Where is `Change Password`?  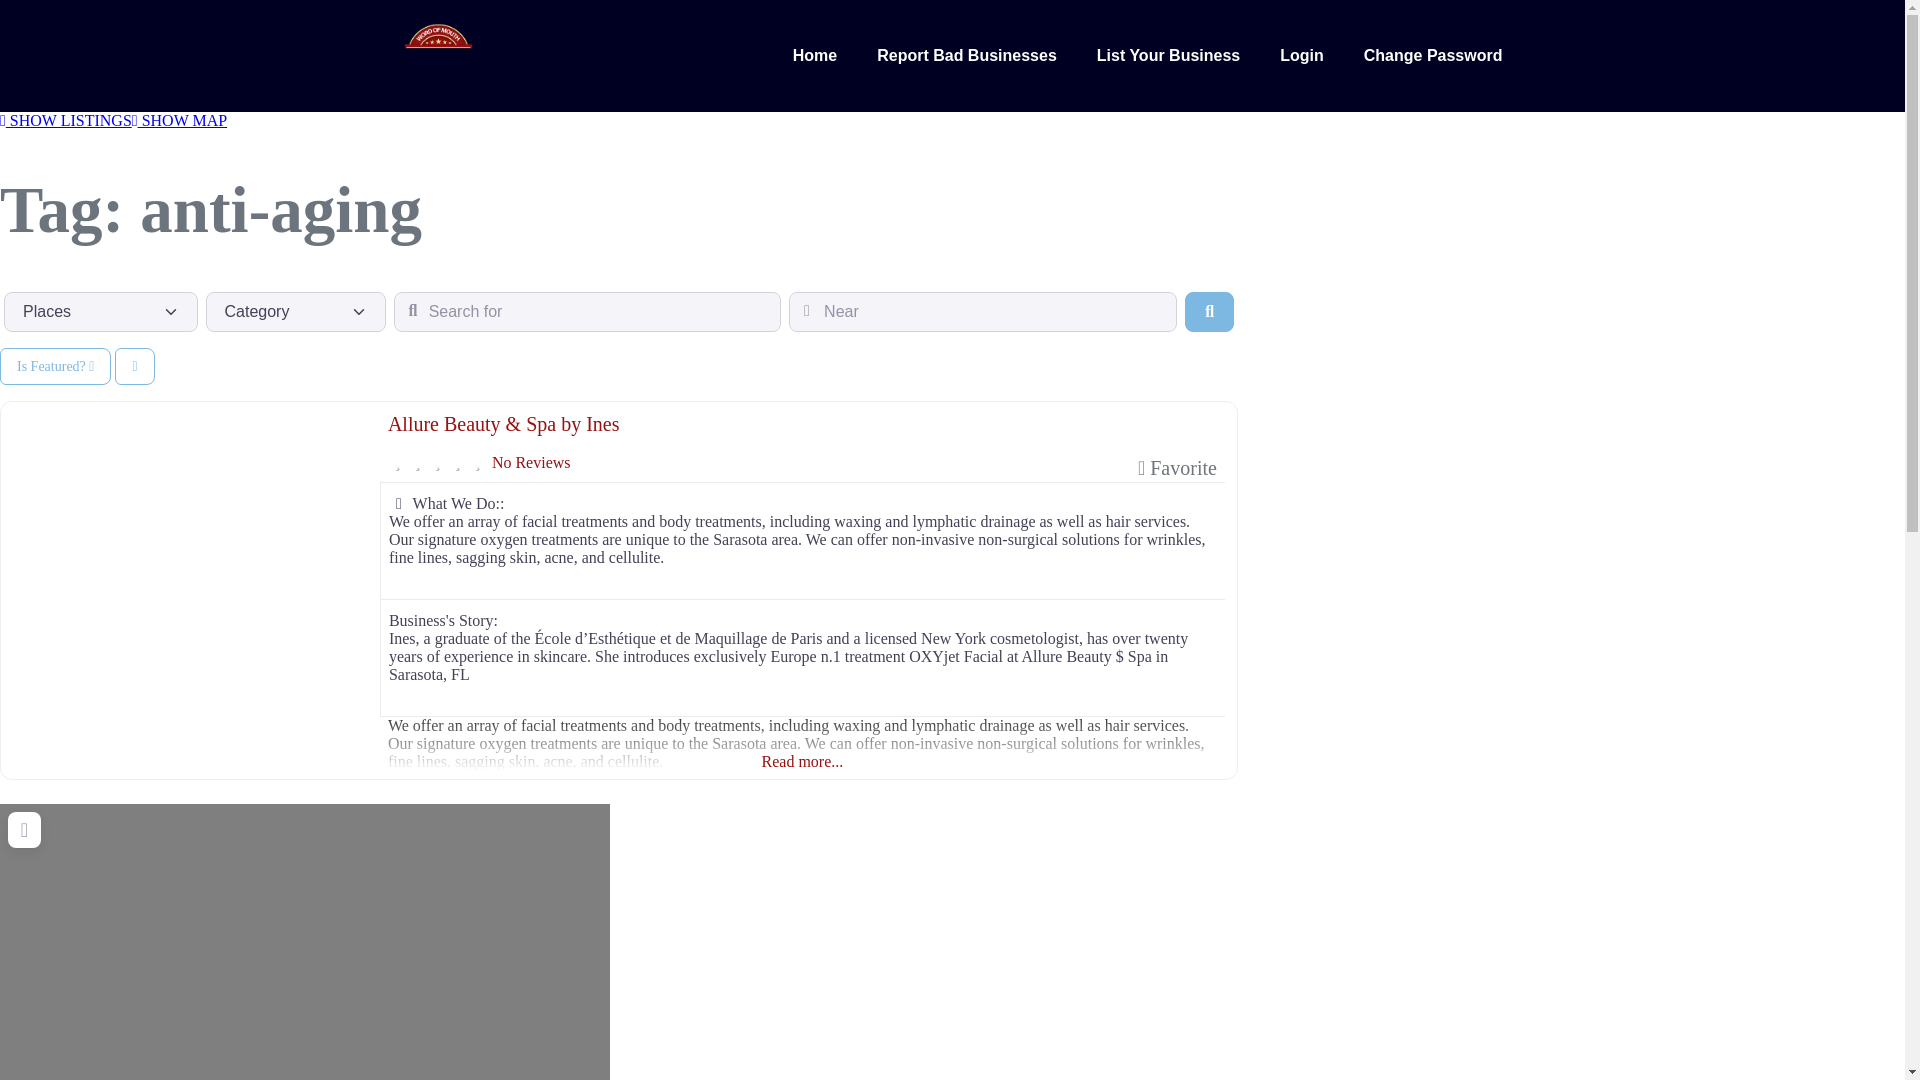 Change Password is located at coordinates (1433, 56).